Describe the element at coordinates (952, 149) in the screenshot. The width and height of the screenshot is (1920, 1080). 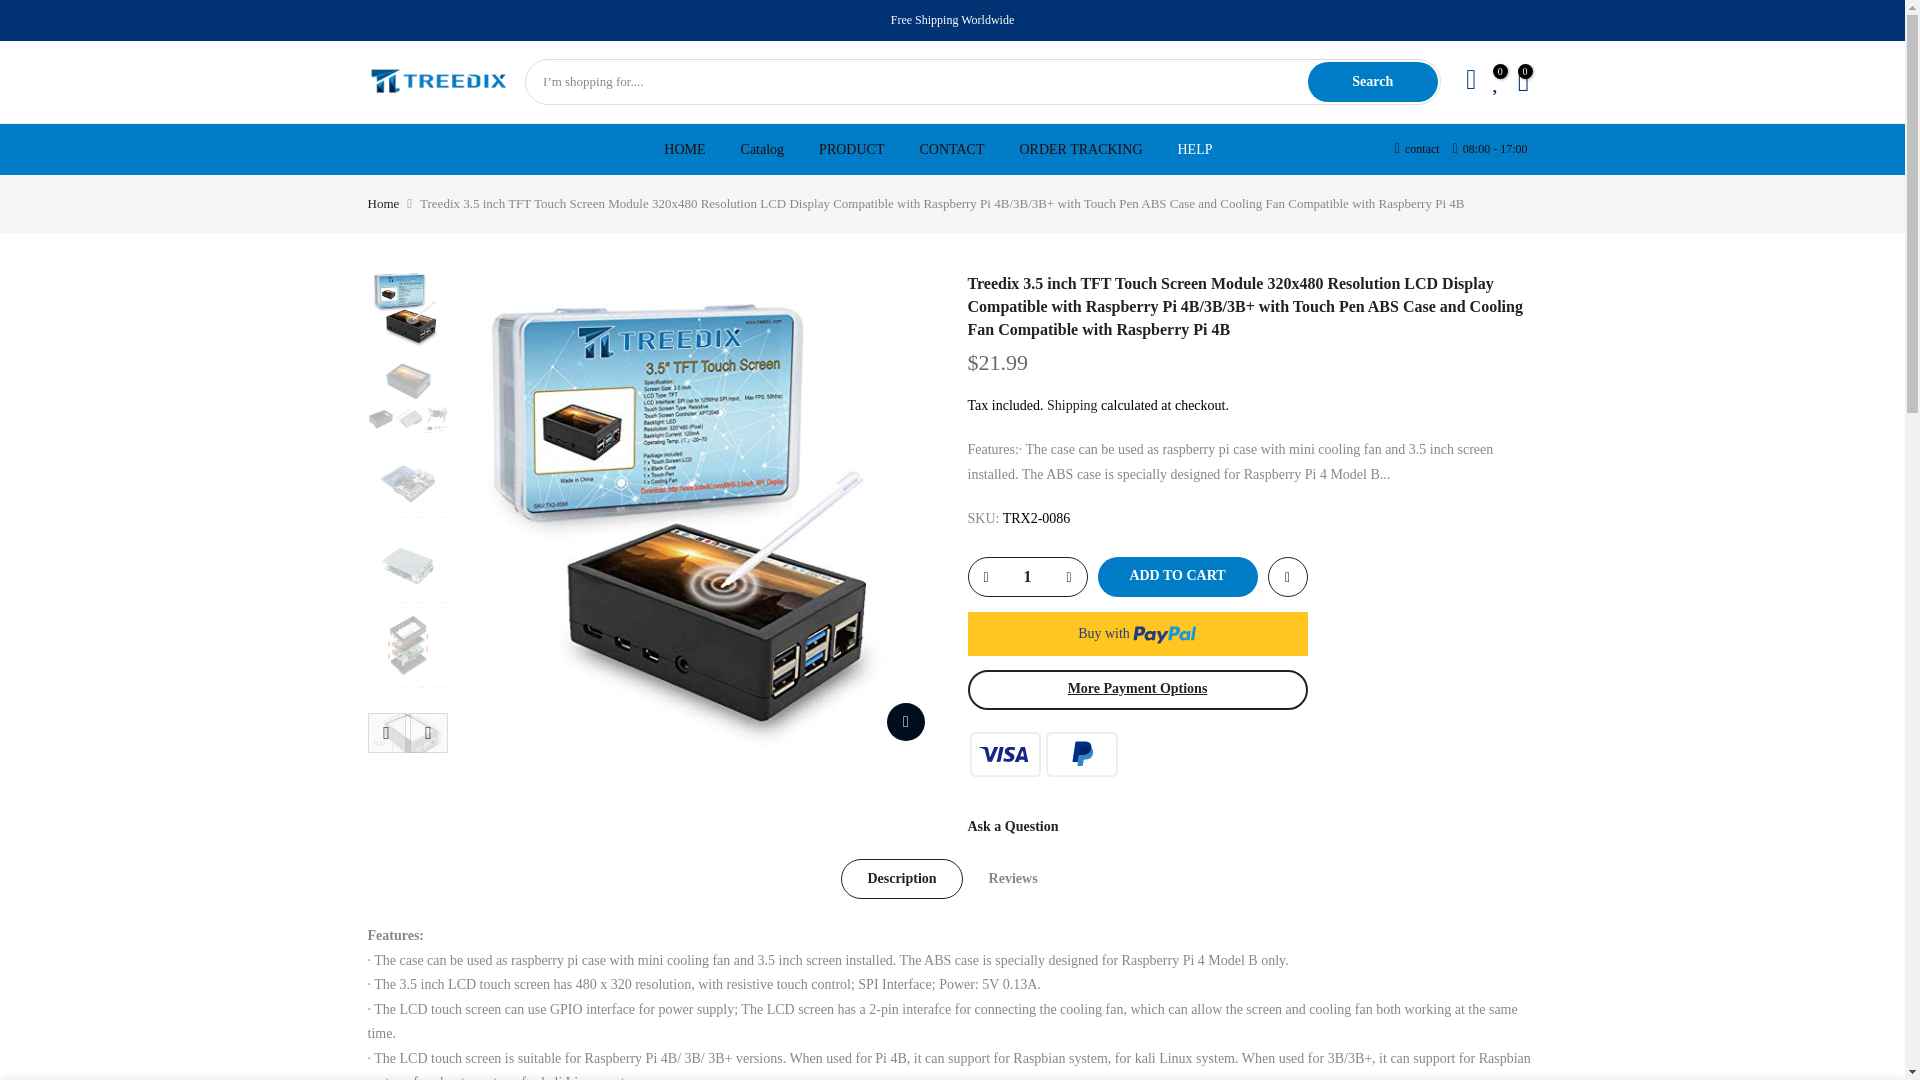
I see `CONTACT` at that location.